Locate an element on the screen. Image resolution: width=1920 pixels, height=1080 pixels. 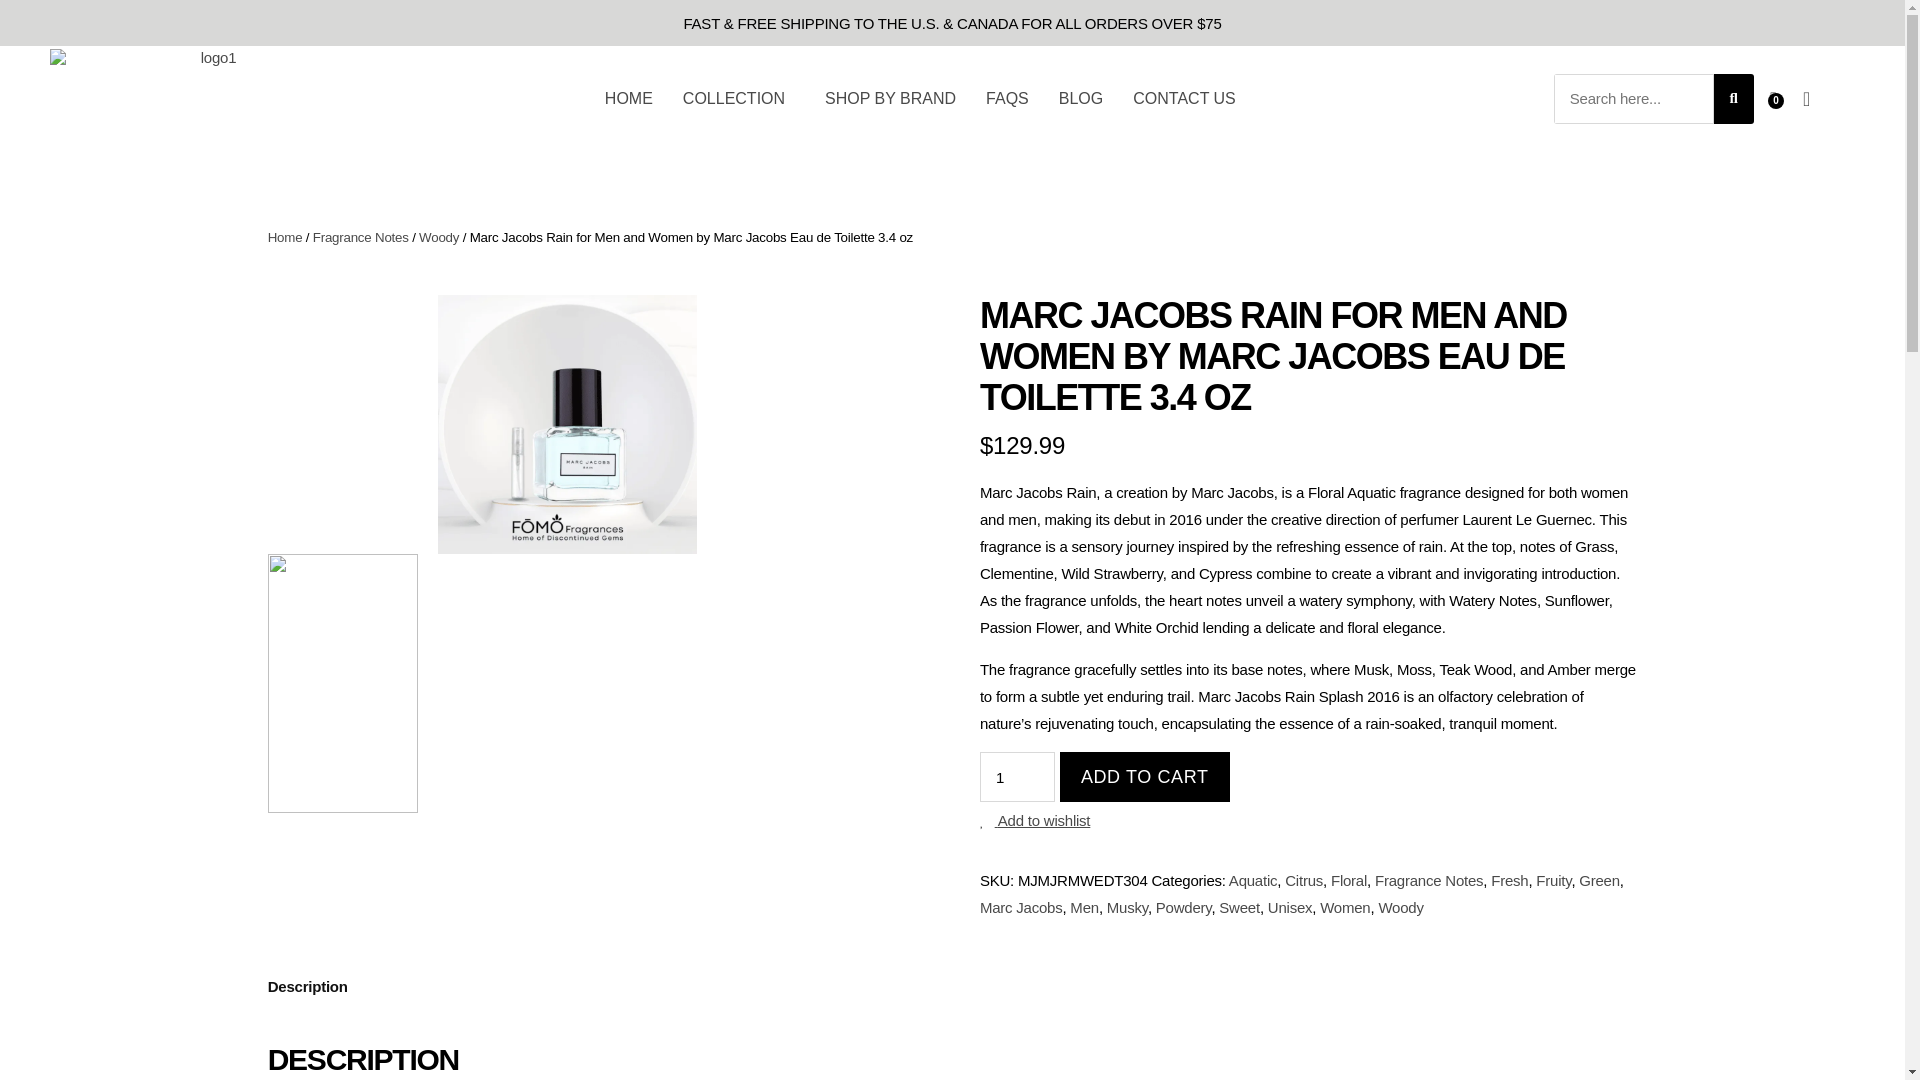
Fragrance Notes is located at coordinates (360, 238).